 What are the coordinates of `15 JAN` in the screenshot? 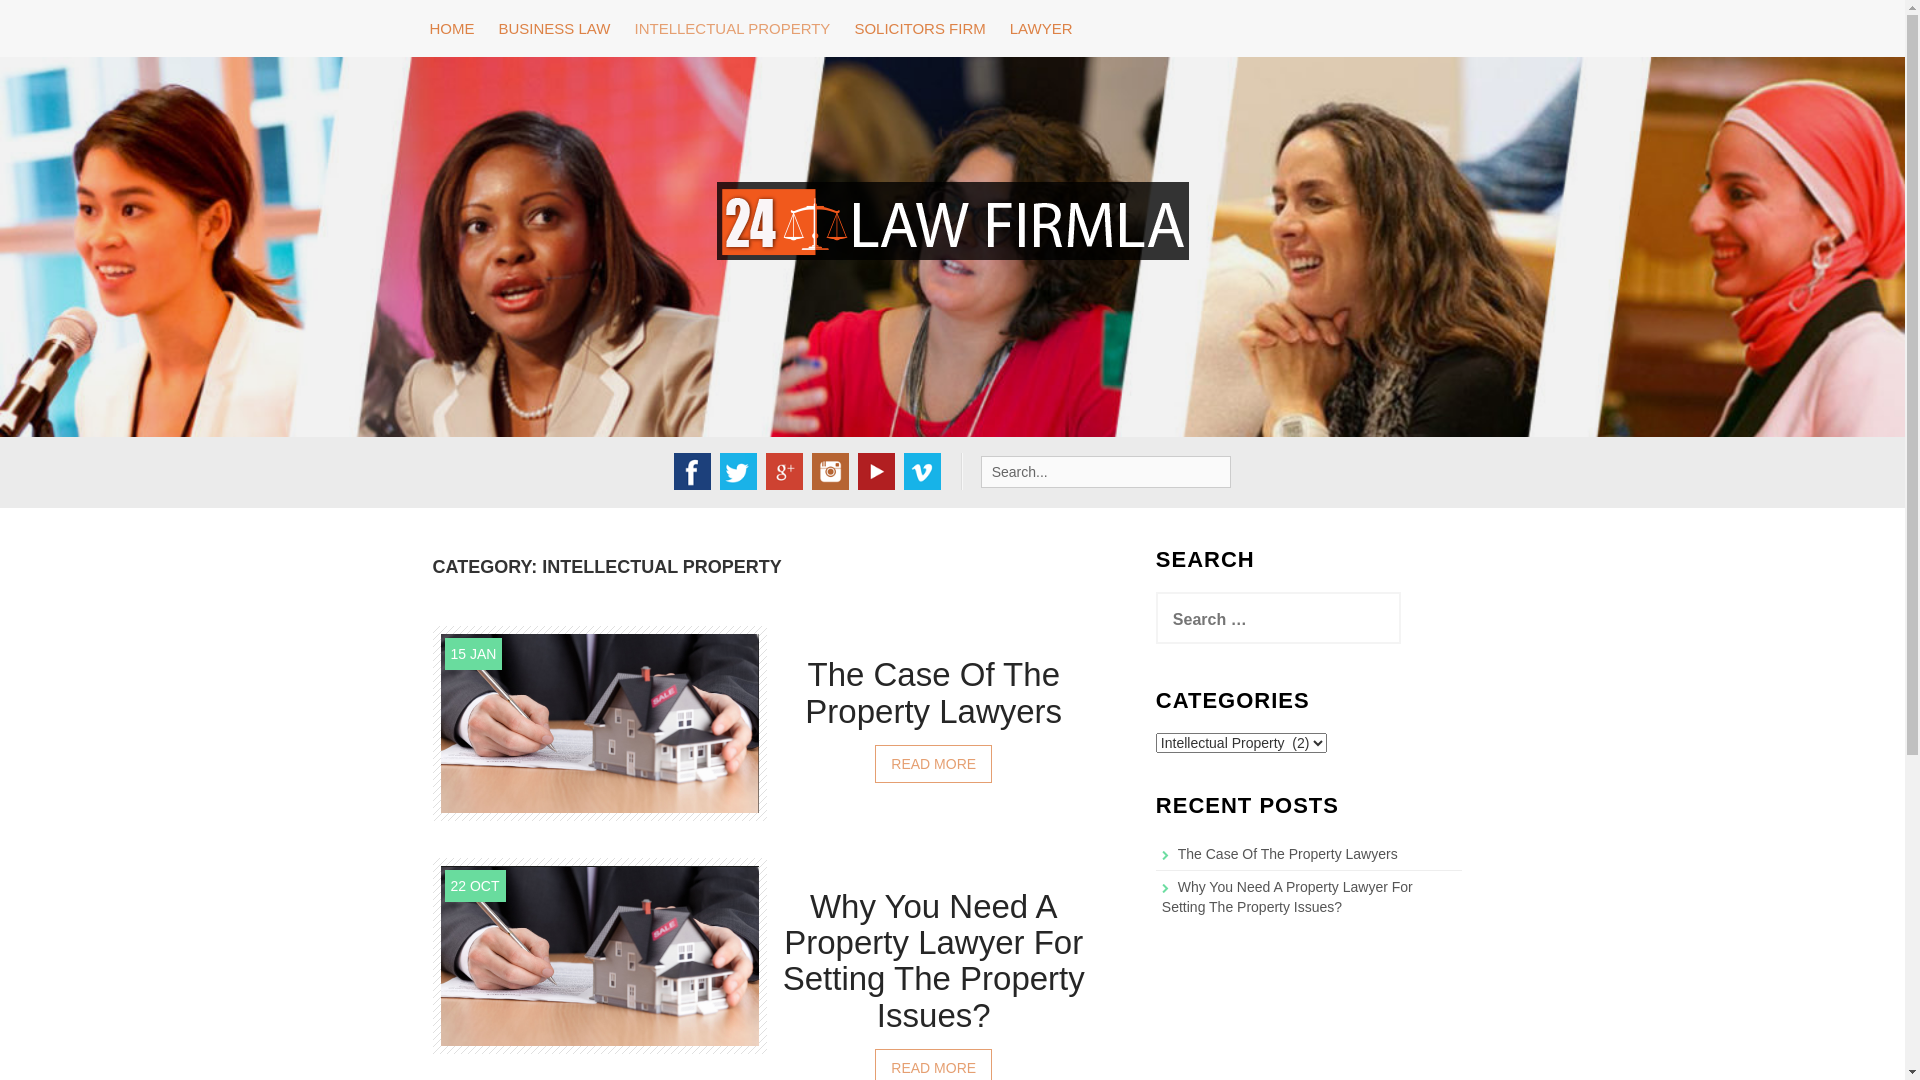 It's located at (473, 654).